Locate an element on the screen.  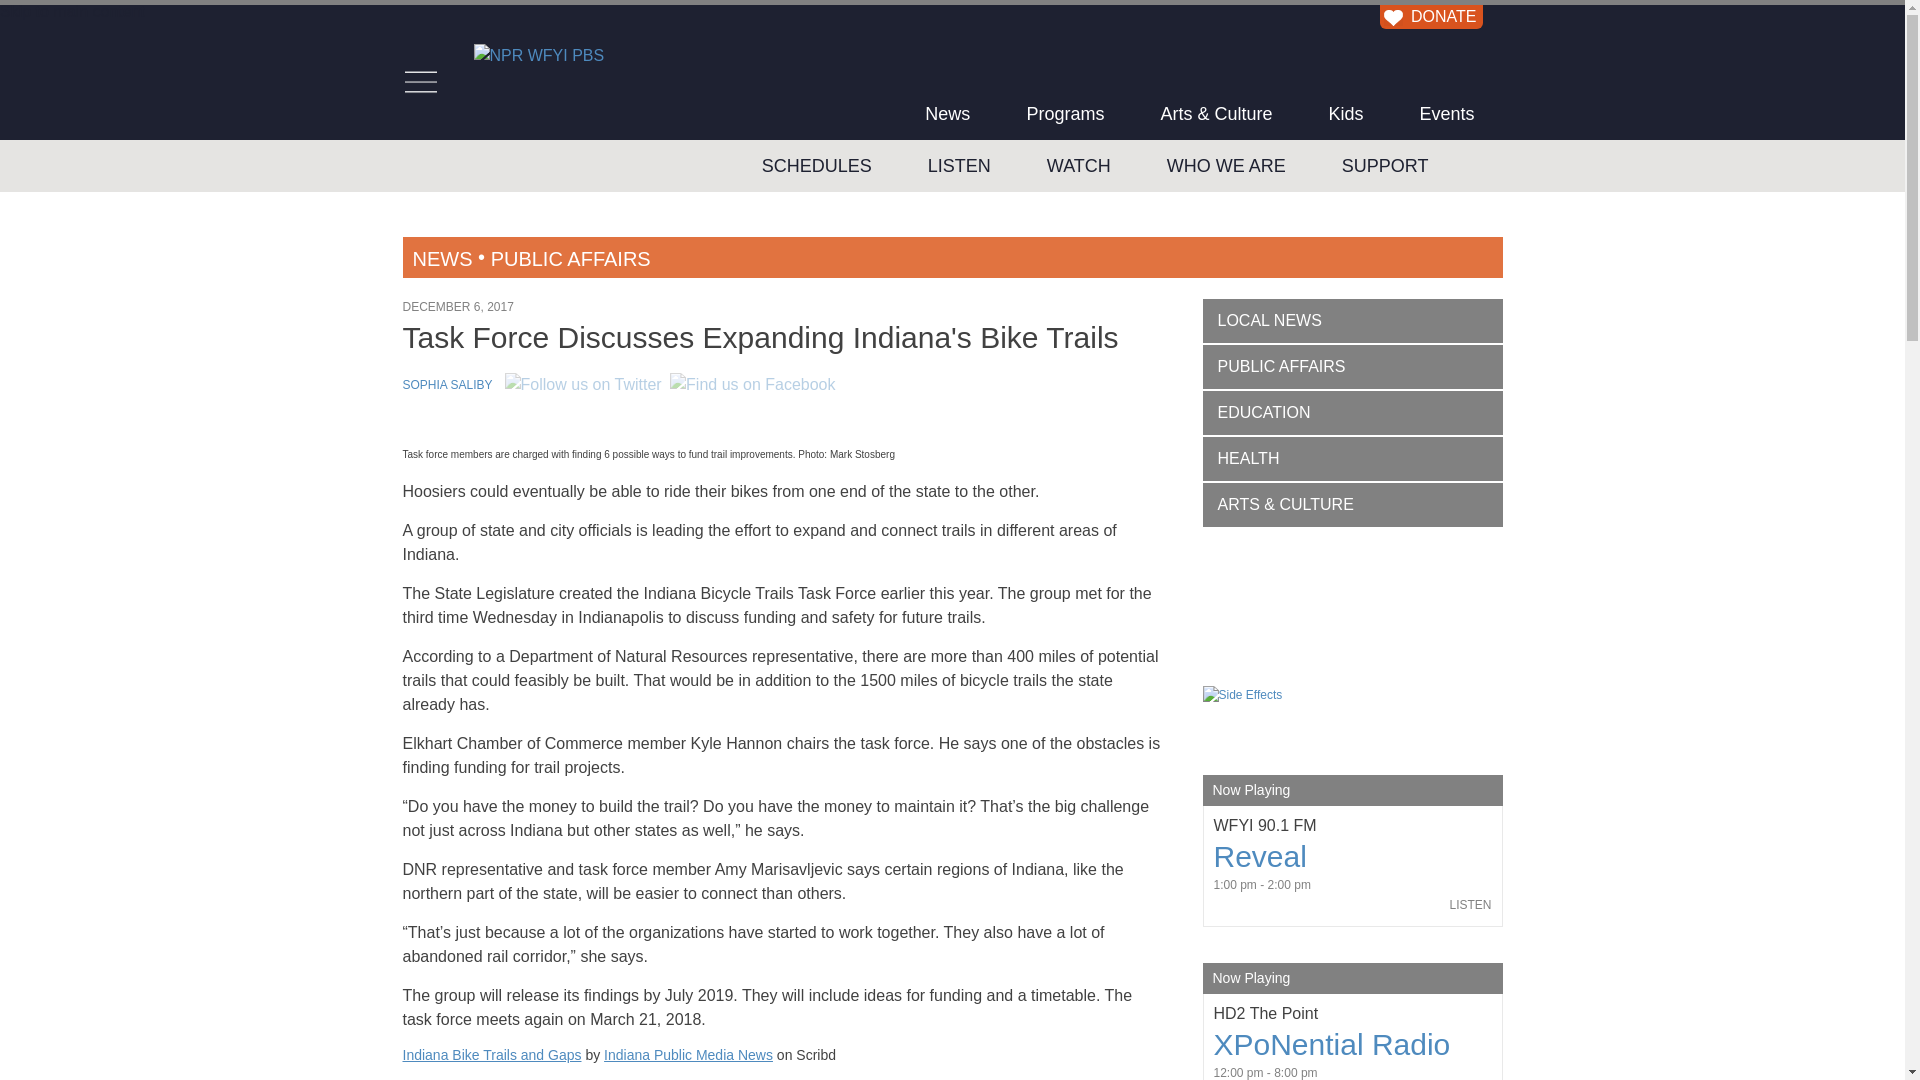
Kids is located at coordinates (1344, 114).